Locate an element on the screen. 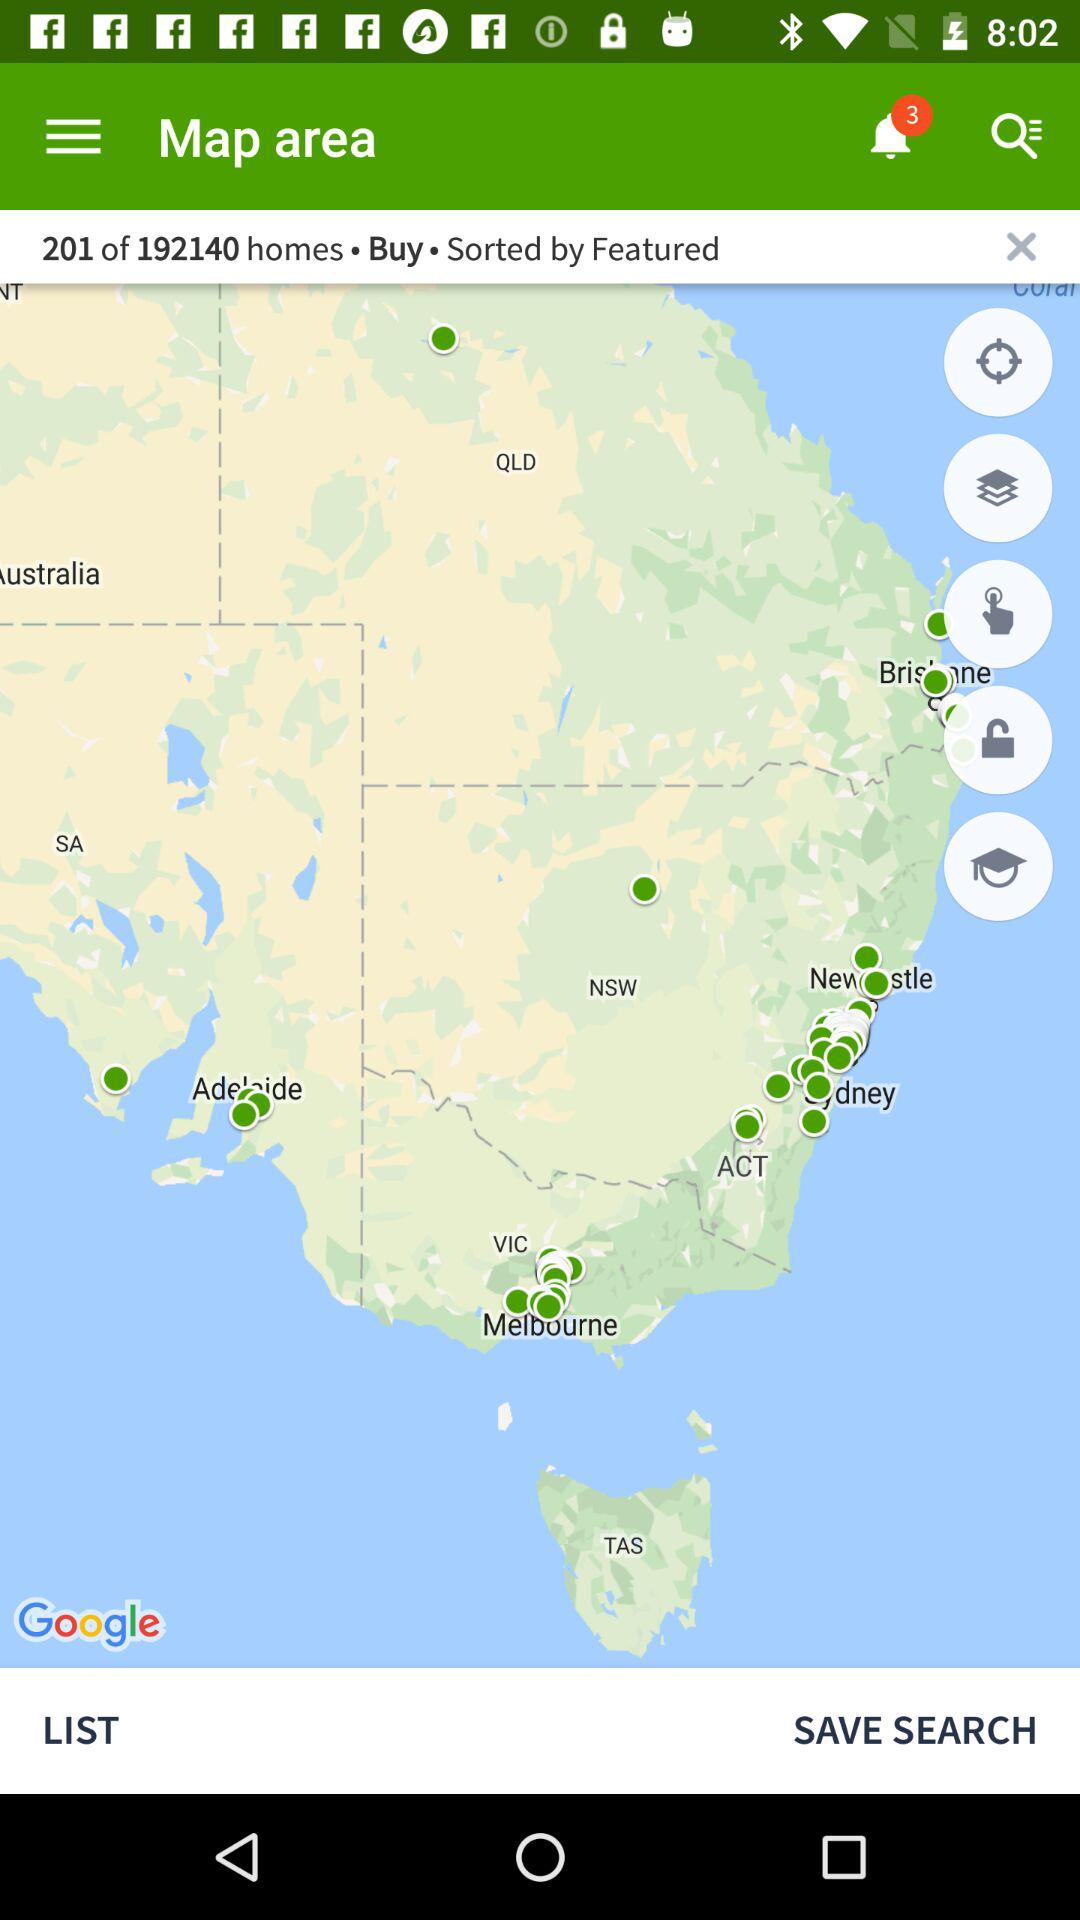  tap icon below 201 of 192140 item is located at coordinates (998, 362).